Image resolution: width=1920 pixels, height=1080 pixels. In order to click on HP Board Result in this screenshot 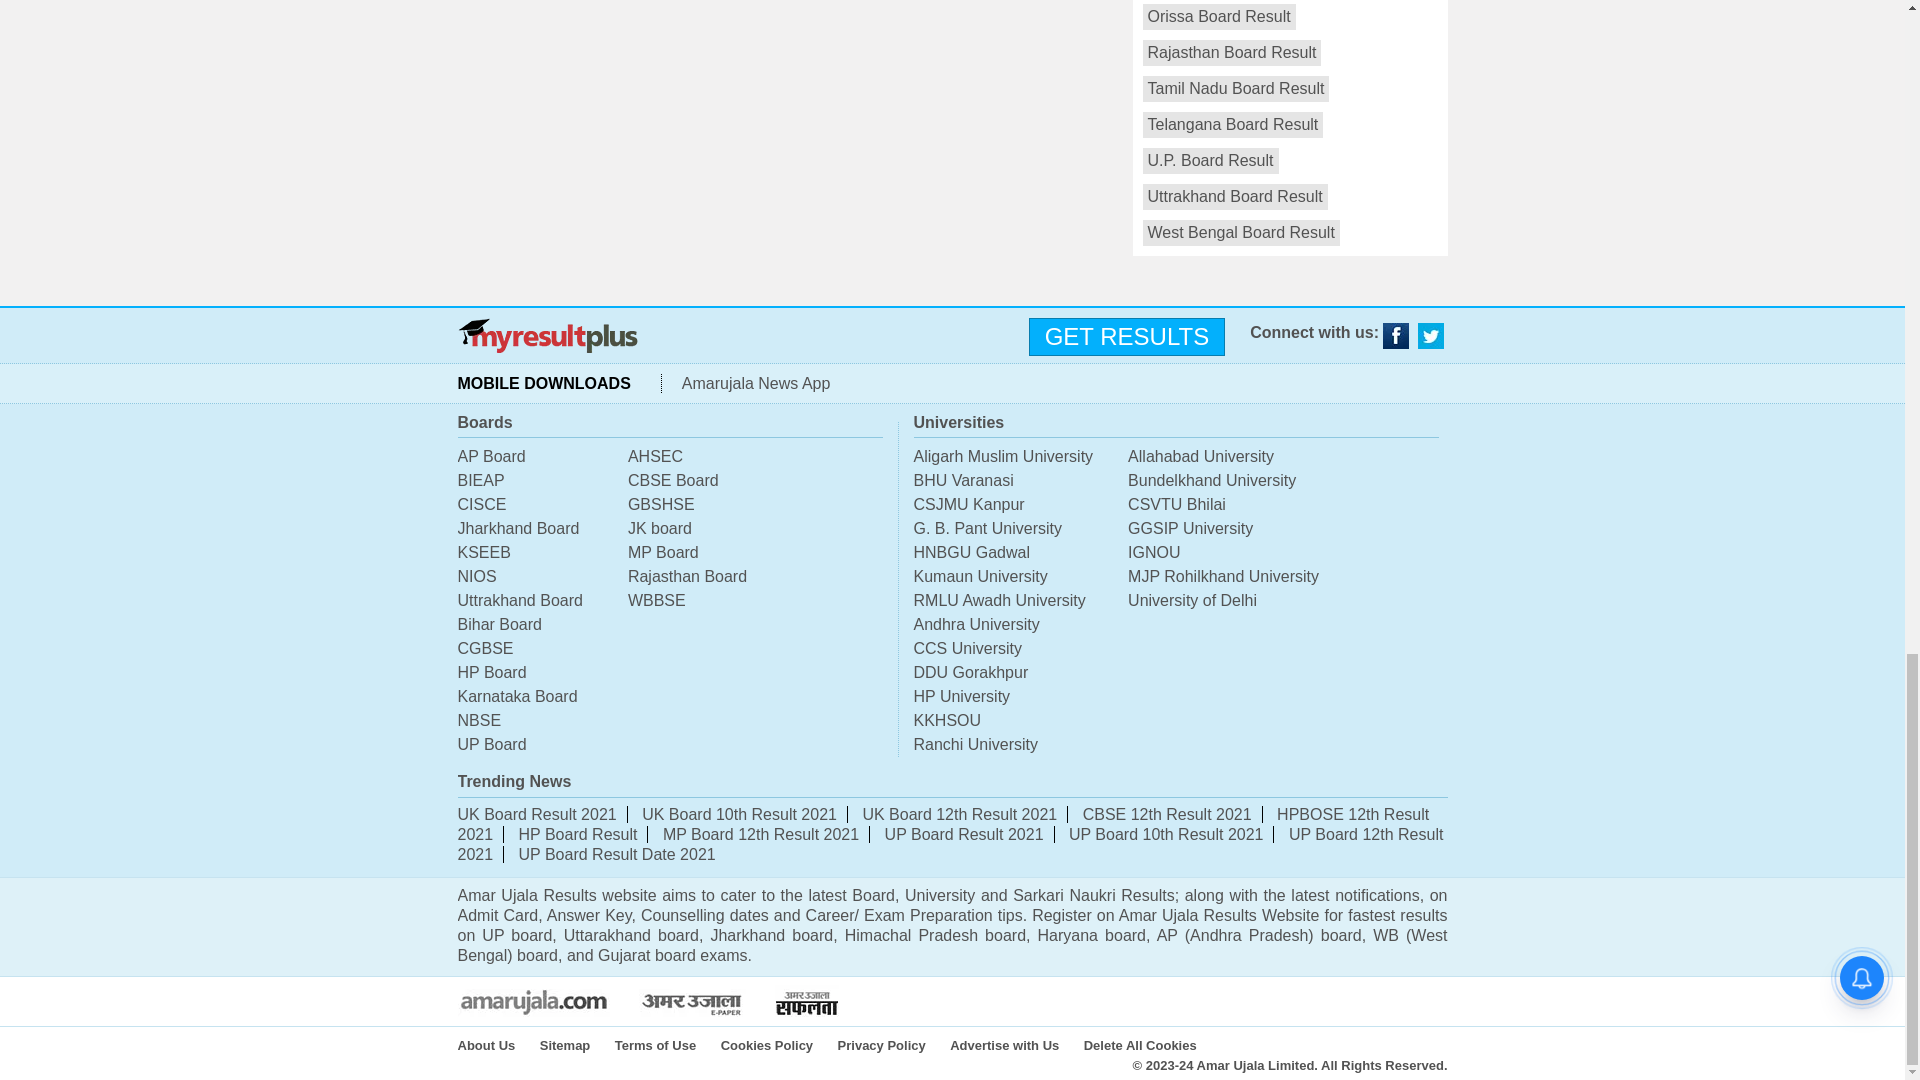, I will do `click(578, 834)`.